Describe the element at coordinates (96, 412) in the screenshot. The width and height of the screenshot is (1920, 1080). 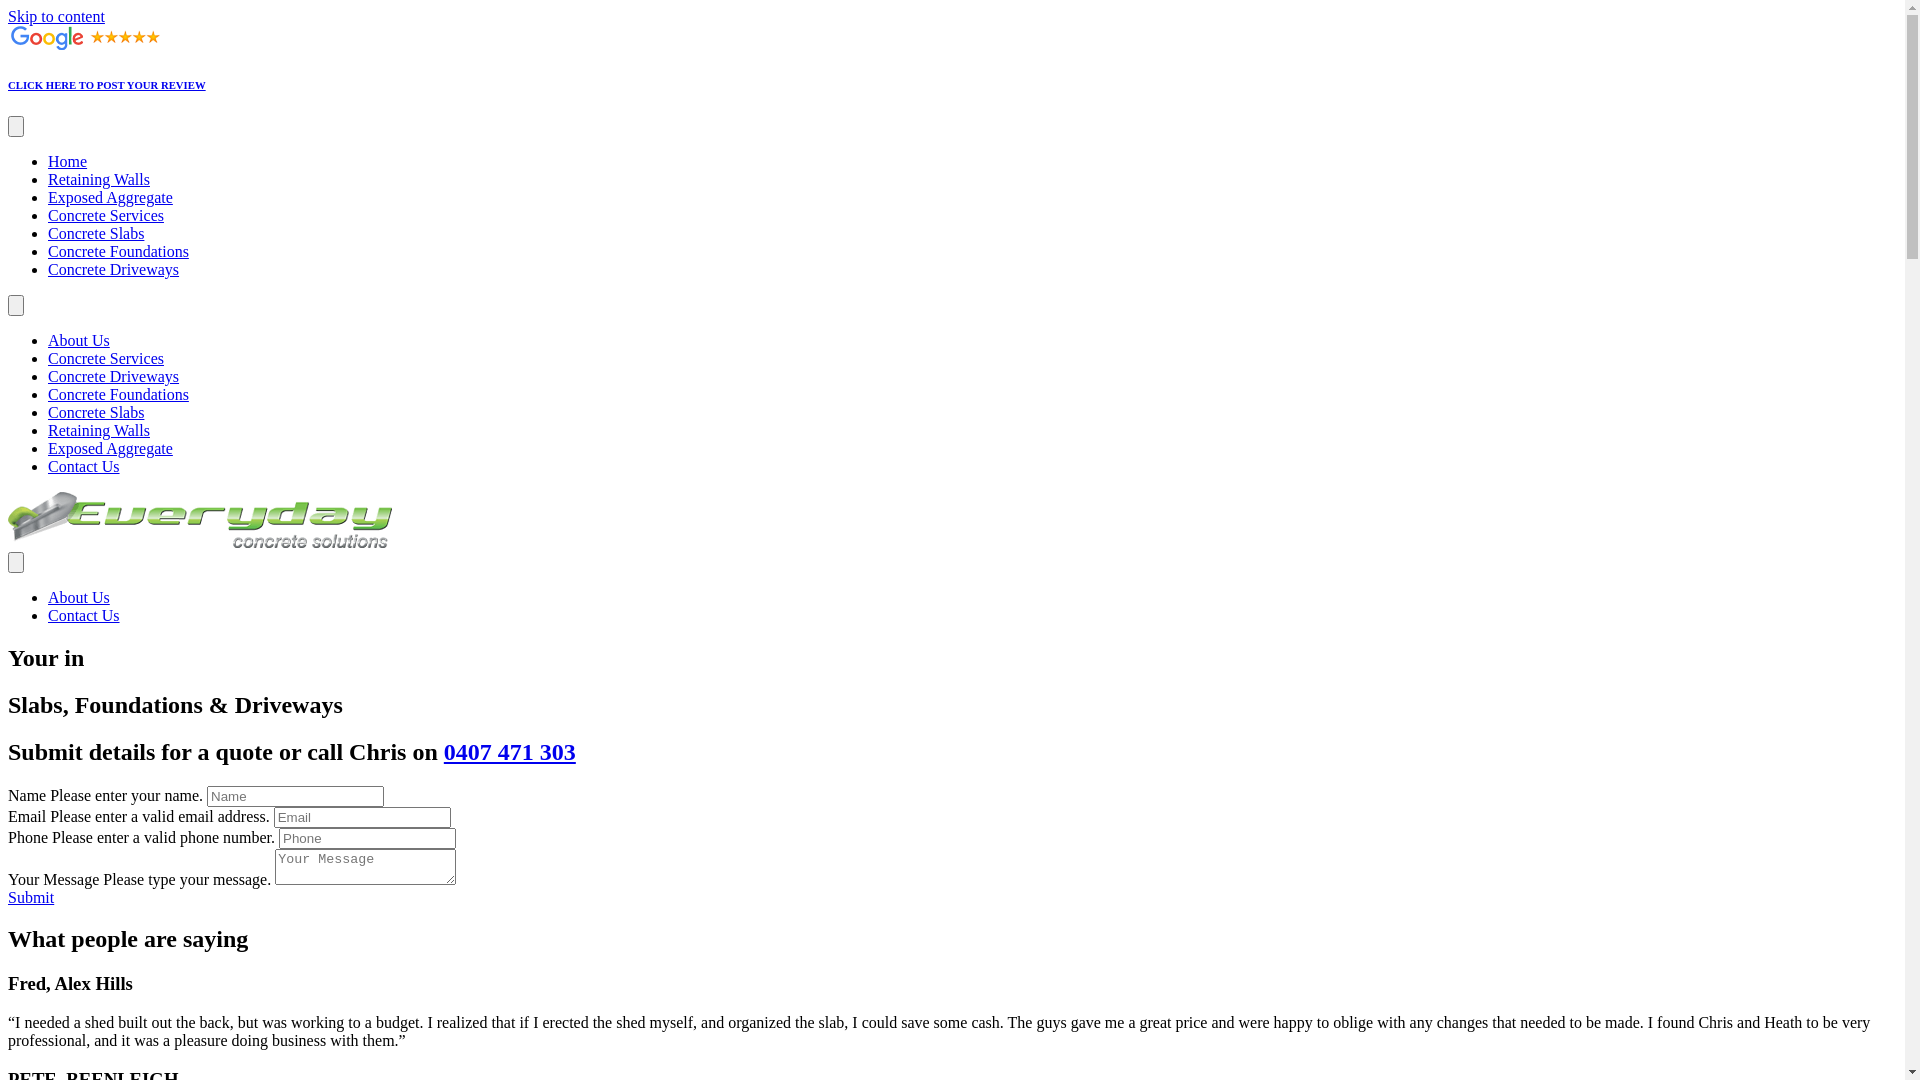
I see `Concrete Slabs` at that location.